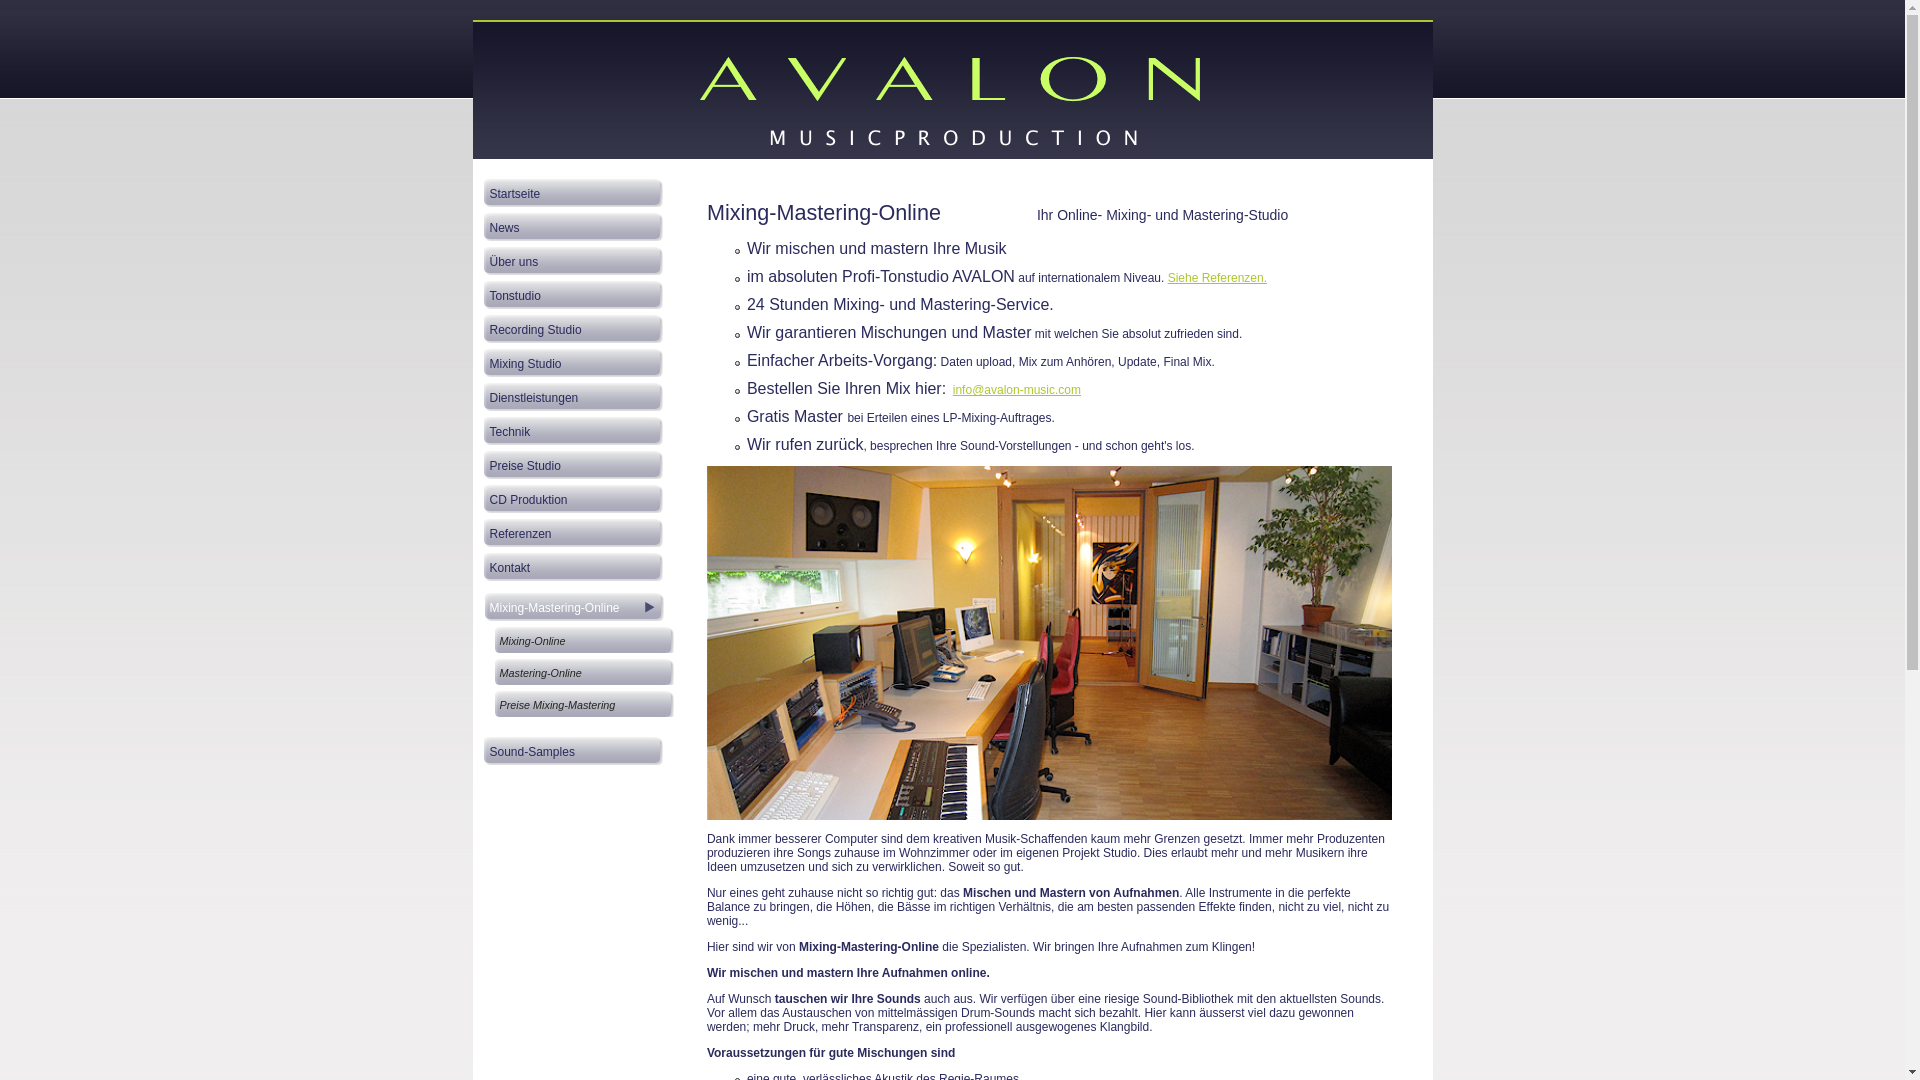 This screenshot has height=1080, width=1920. What do you see at coordinates (574, 429) in the screenshot?
I see `Technik` at bounding box center [574, 429].